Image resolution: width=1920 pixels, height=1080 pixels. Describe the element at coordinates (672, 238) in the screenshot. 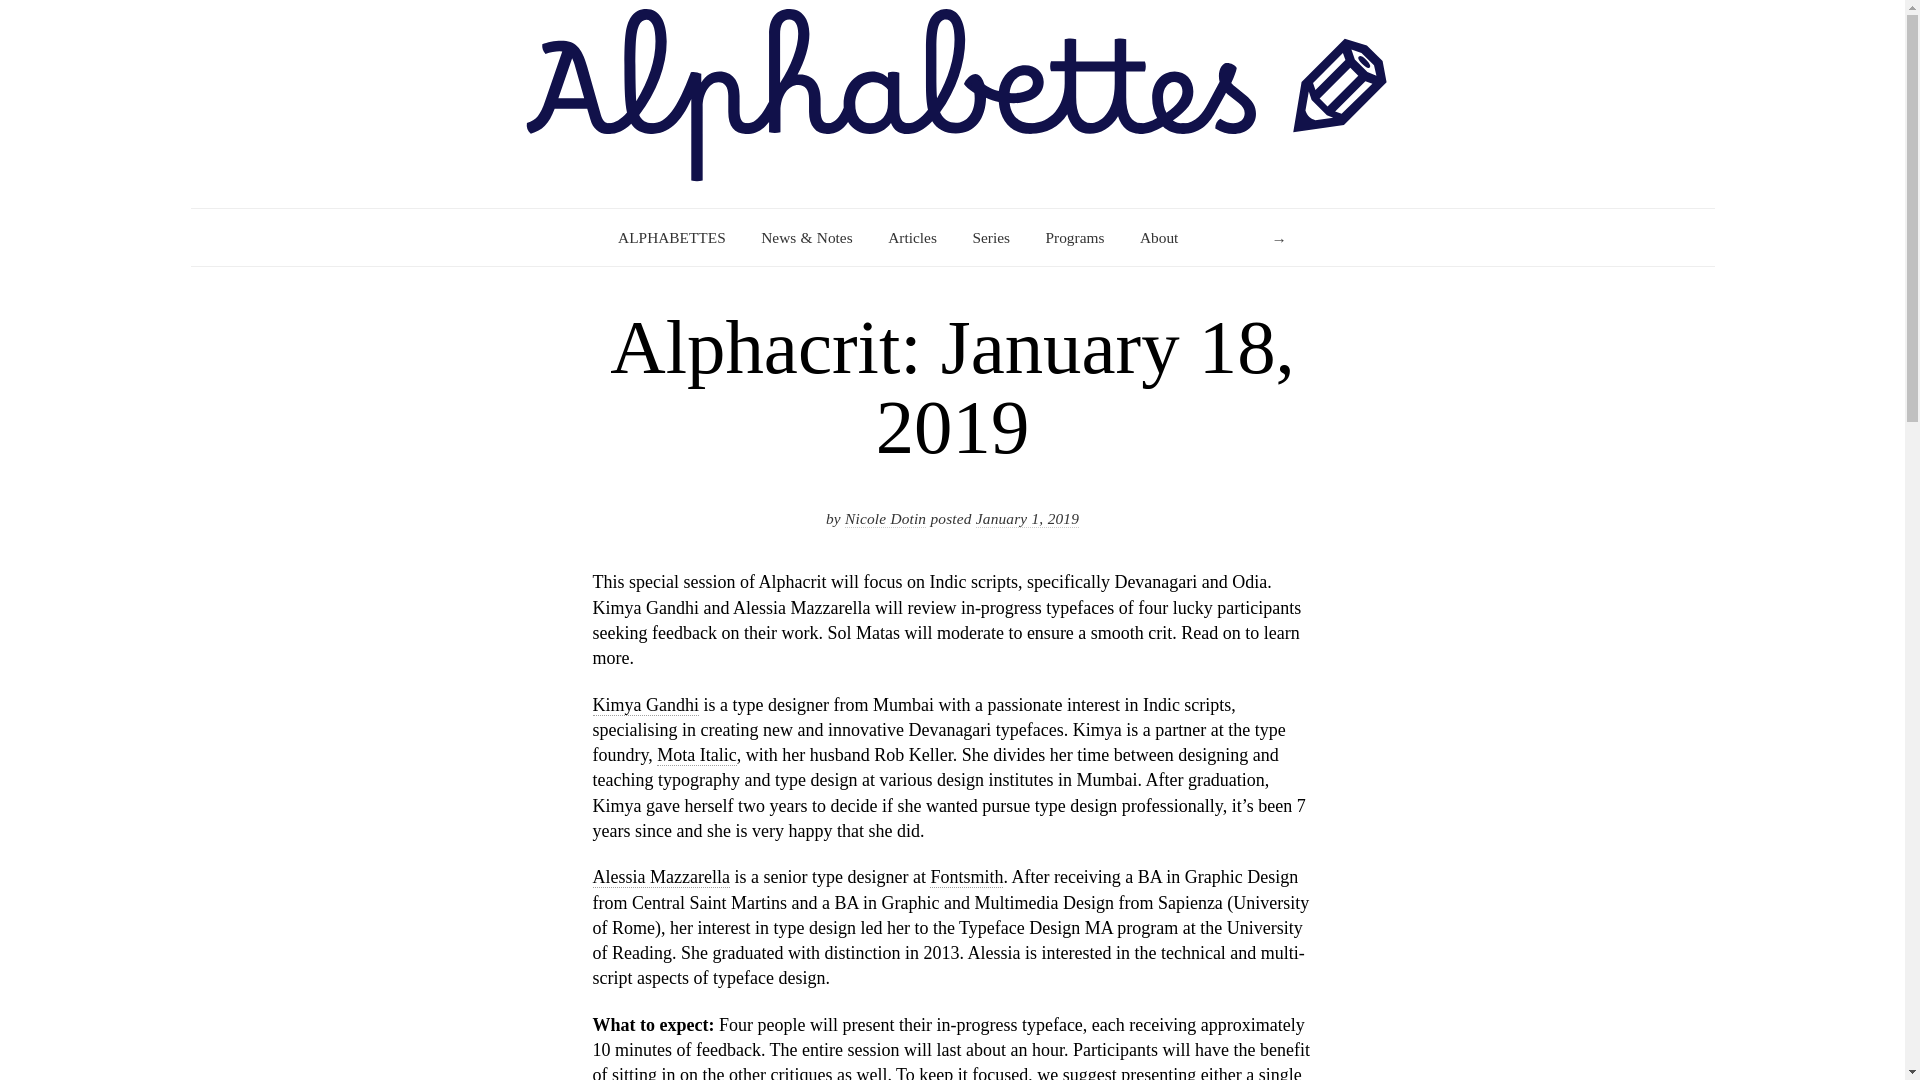

I see `ALPHABETTES` at that location.